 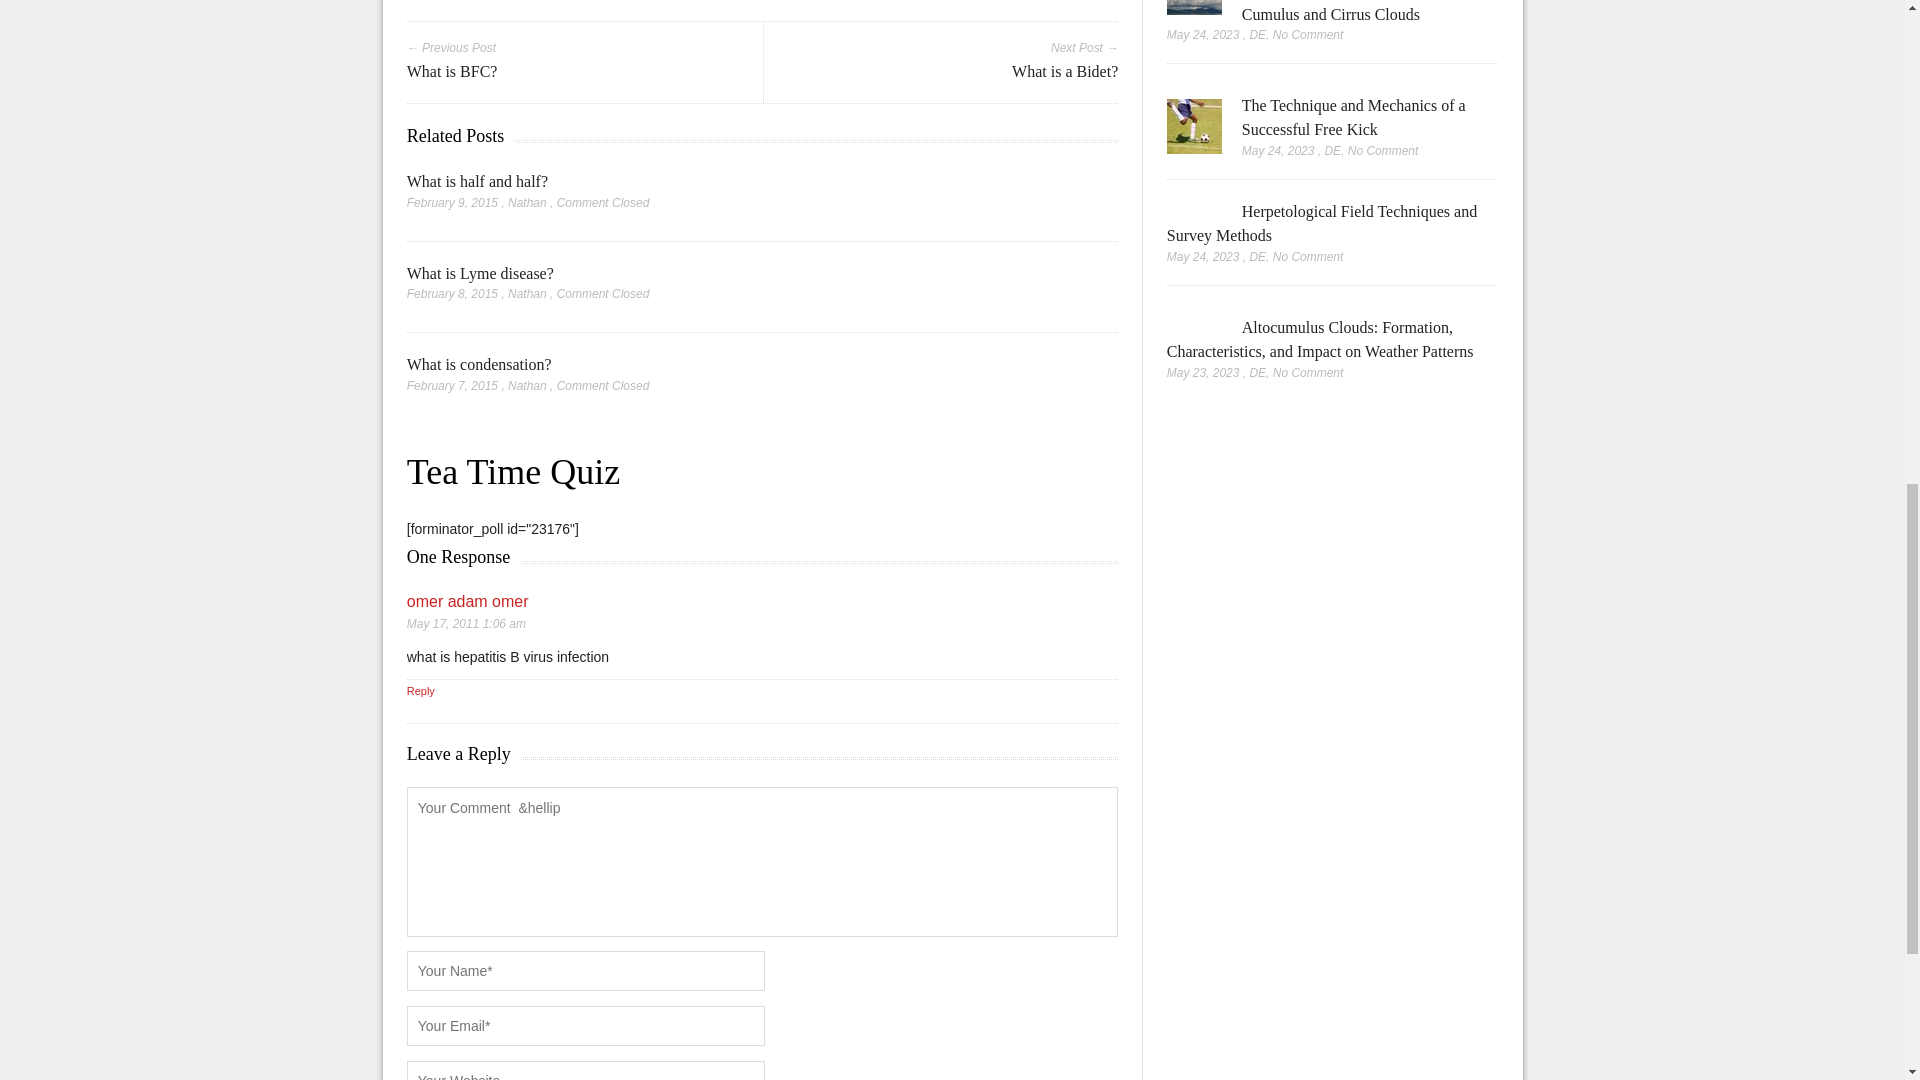 What do you see at coordinates (528, 386) in the screenshot?
I see `Posts by Nathan` at bounding box center [528, 386].